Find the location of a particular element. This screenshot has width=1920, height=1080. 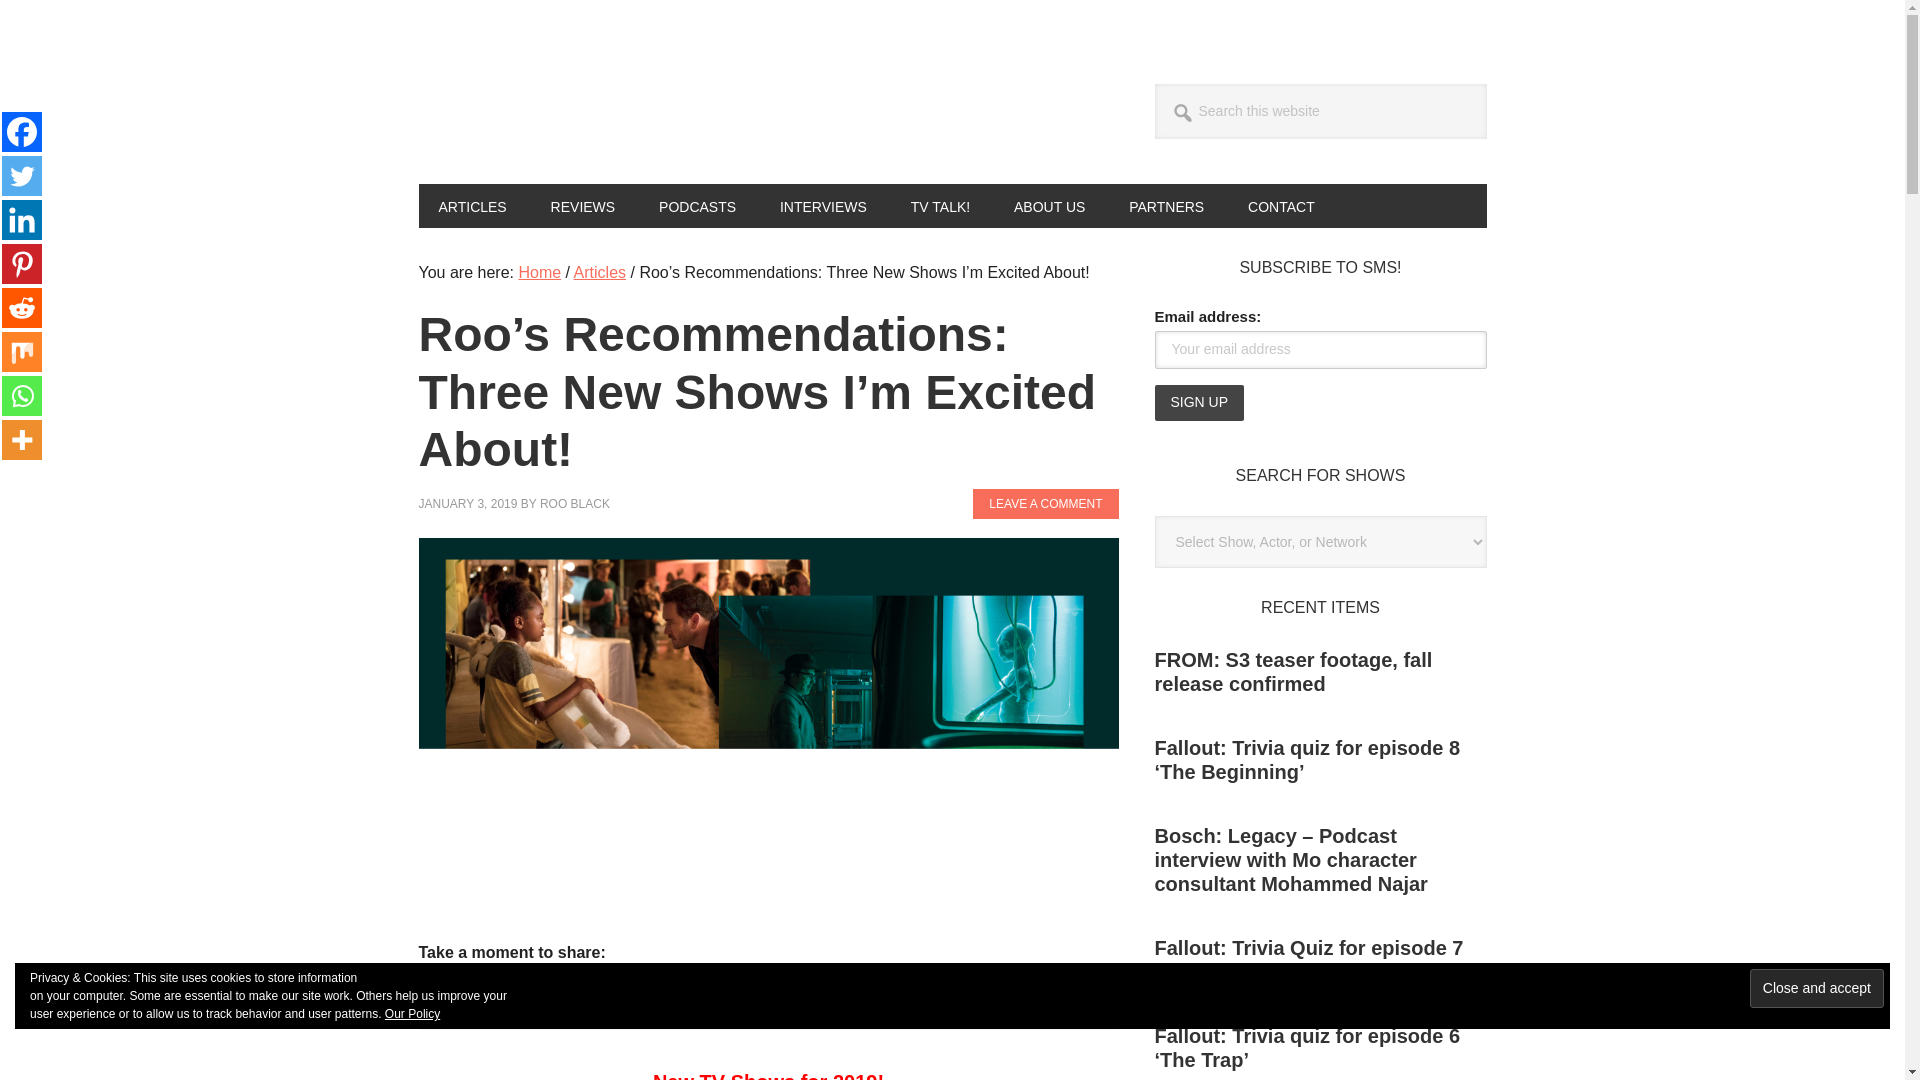

PARTNERS is located at coordinates (1166, 205).